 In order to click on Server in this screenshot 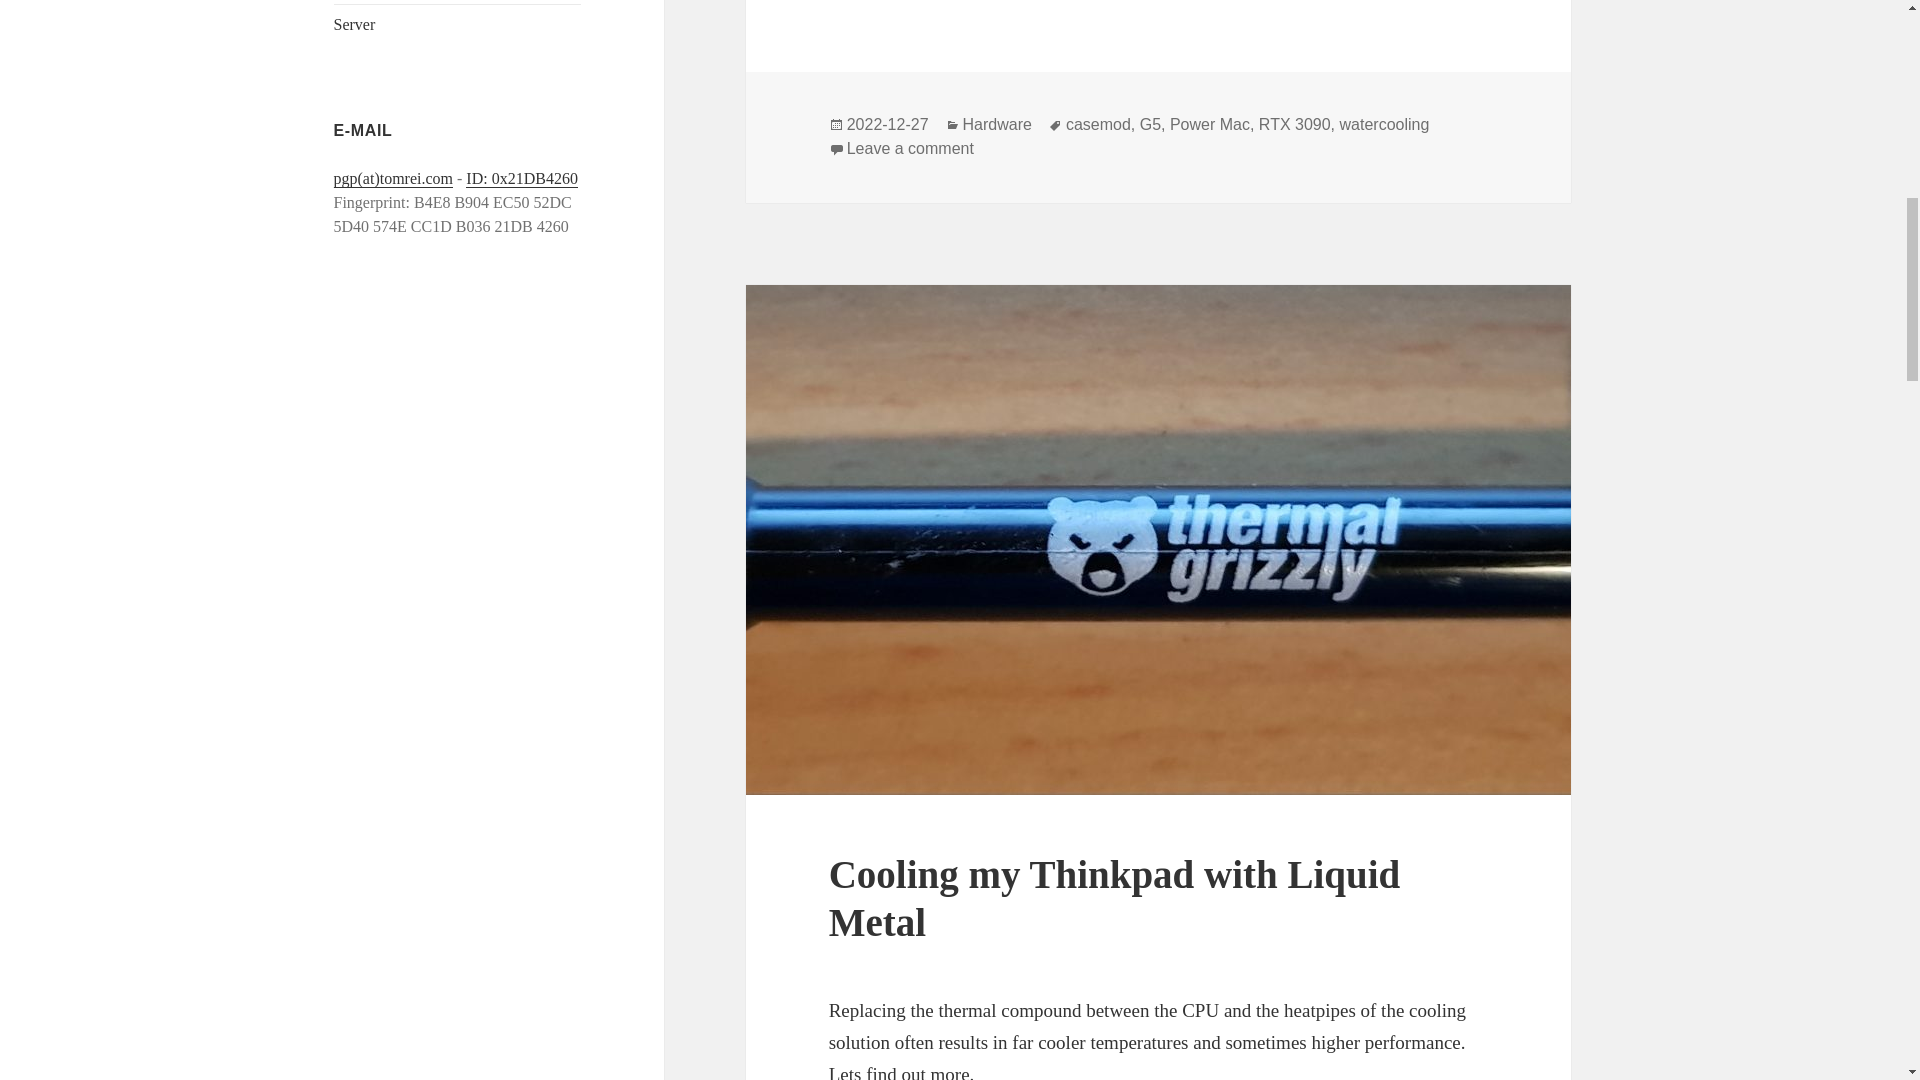, I will do `click(910, 148)`.